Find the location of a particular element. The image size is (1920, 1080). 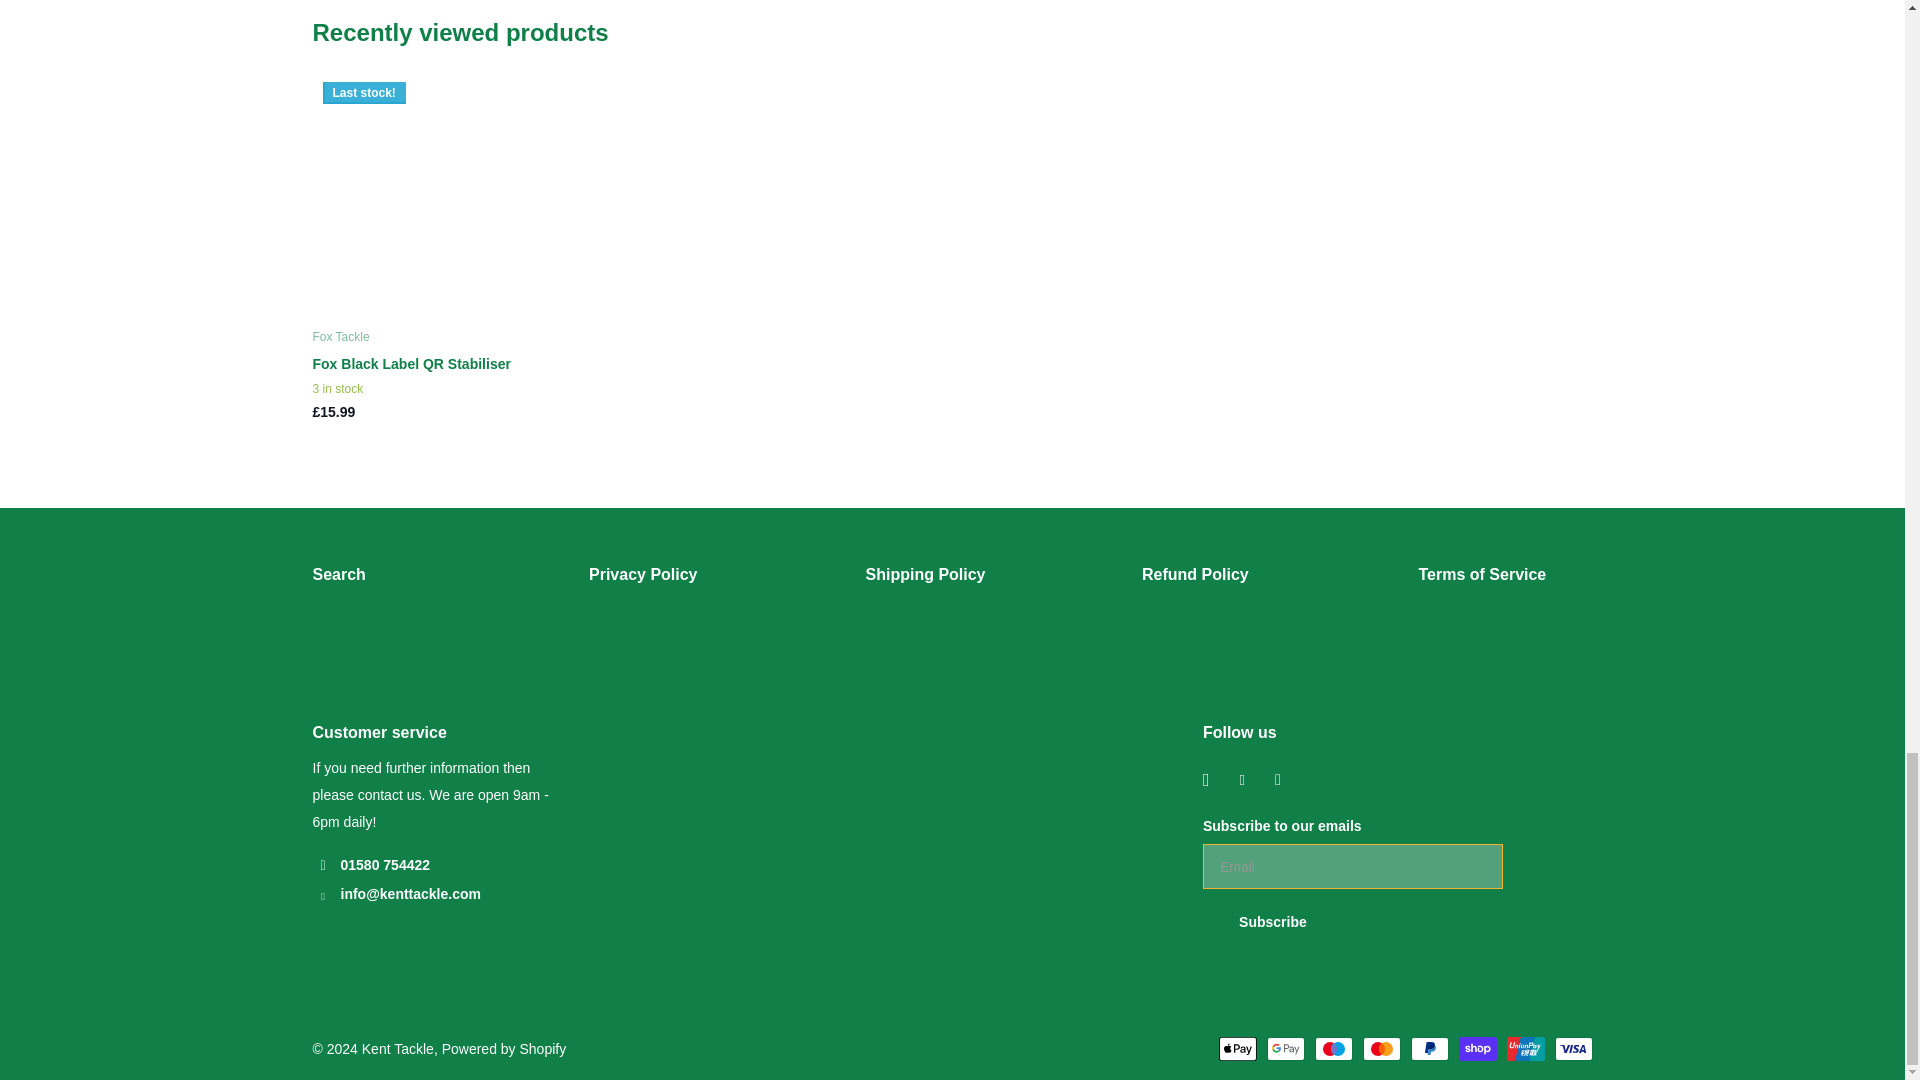

Google Pay is located at coordinates (1284, 1048).